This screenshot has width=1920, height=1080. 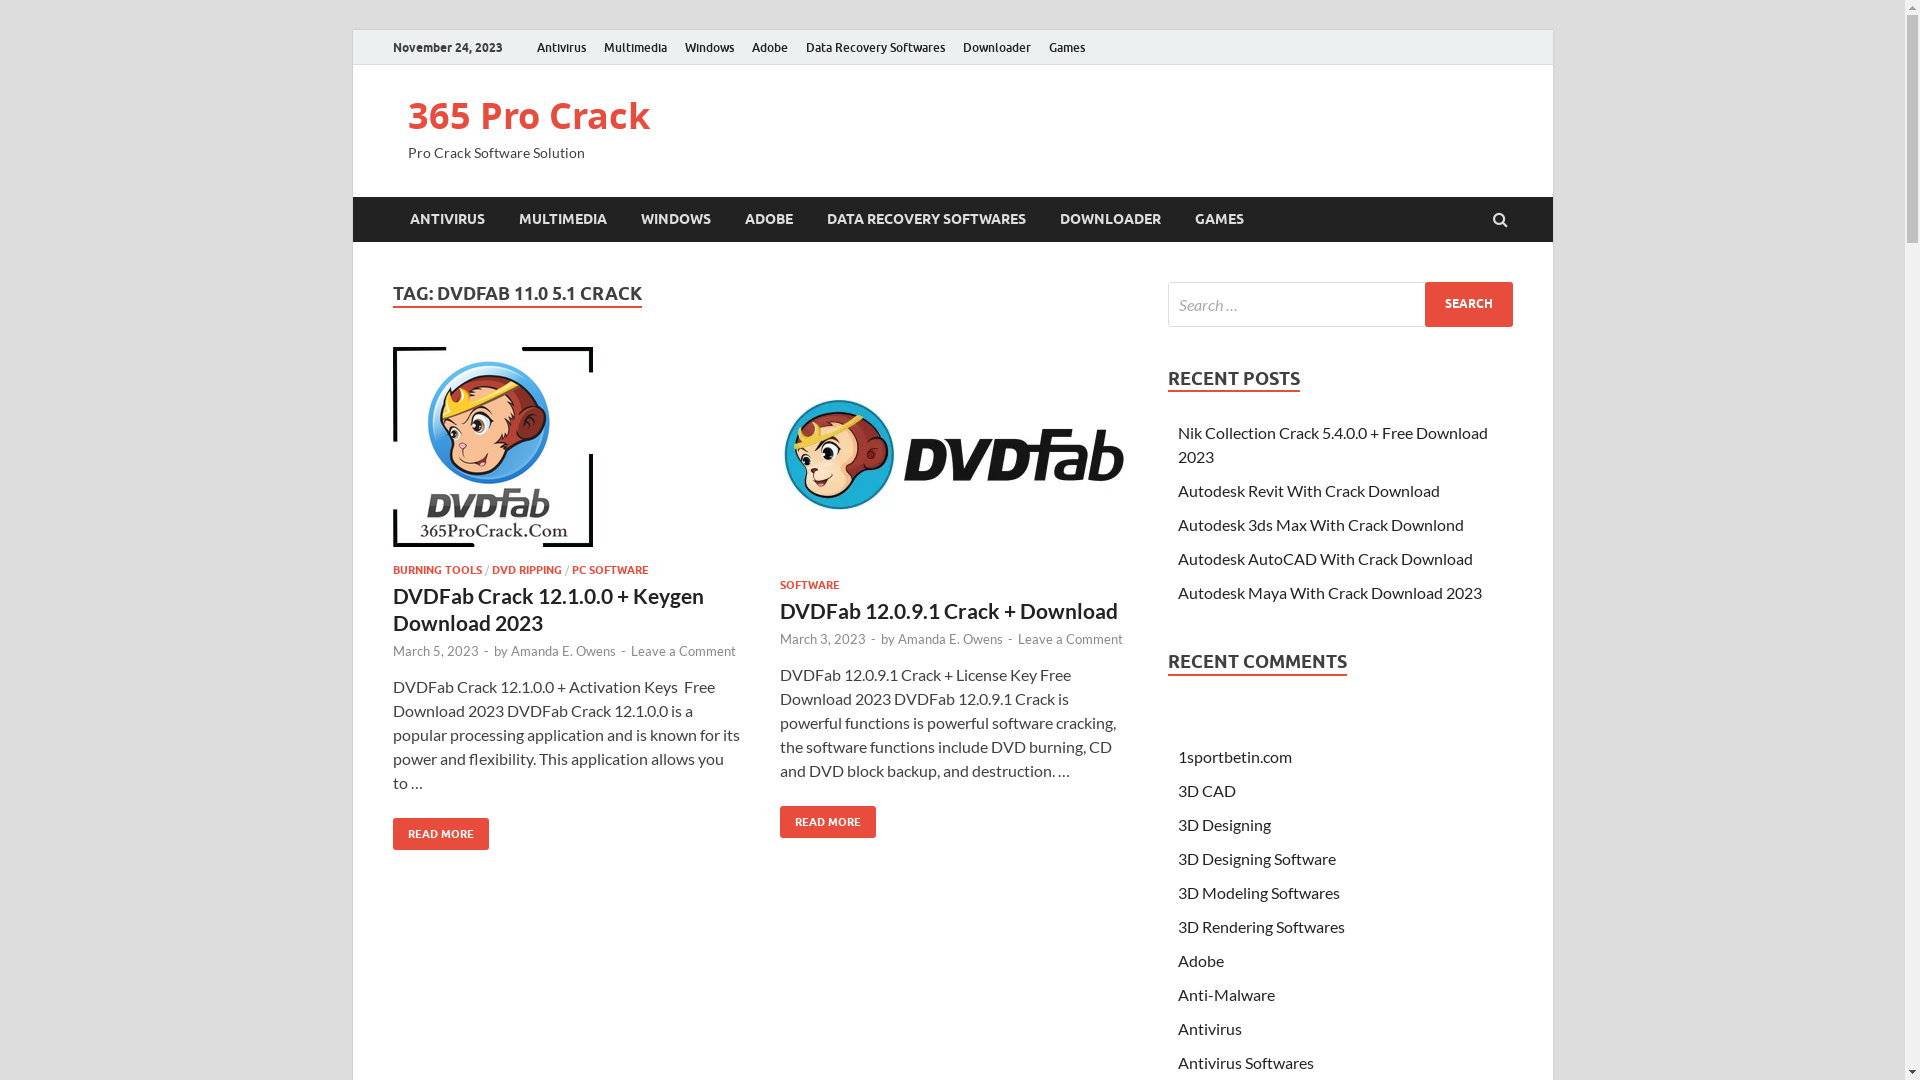 What do you see at coordinates (563, 220) in the screenshot?
I see `MULTIMEDIA` at bounding box center [563, 220].